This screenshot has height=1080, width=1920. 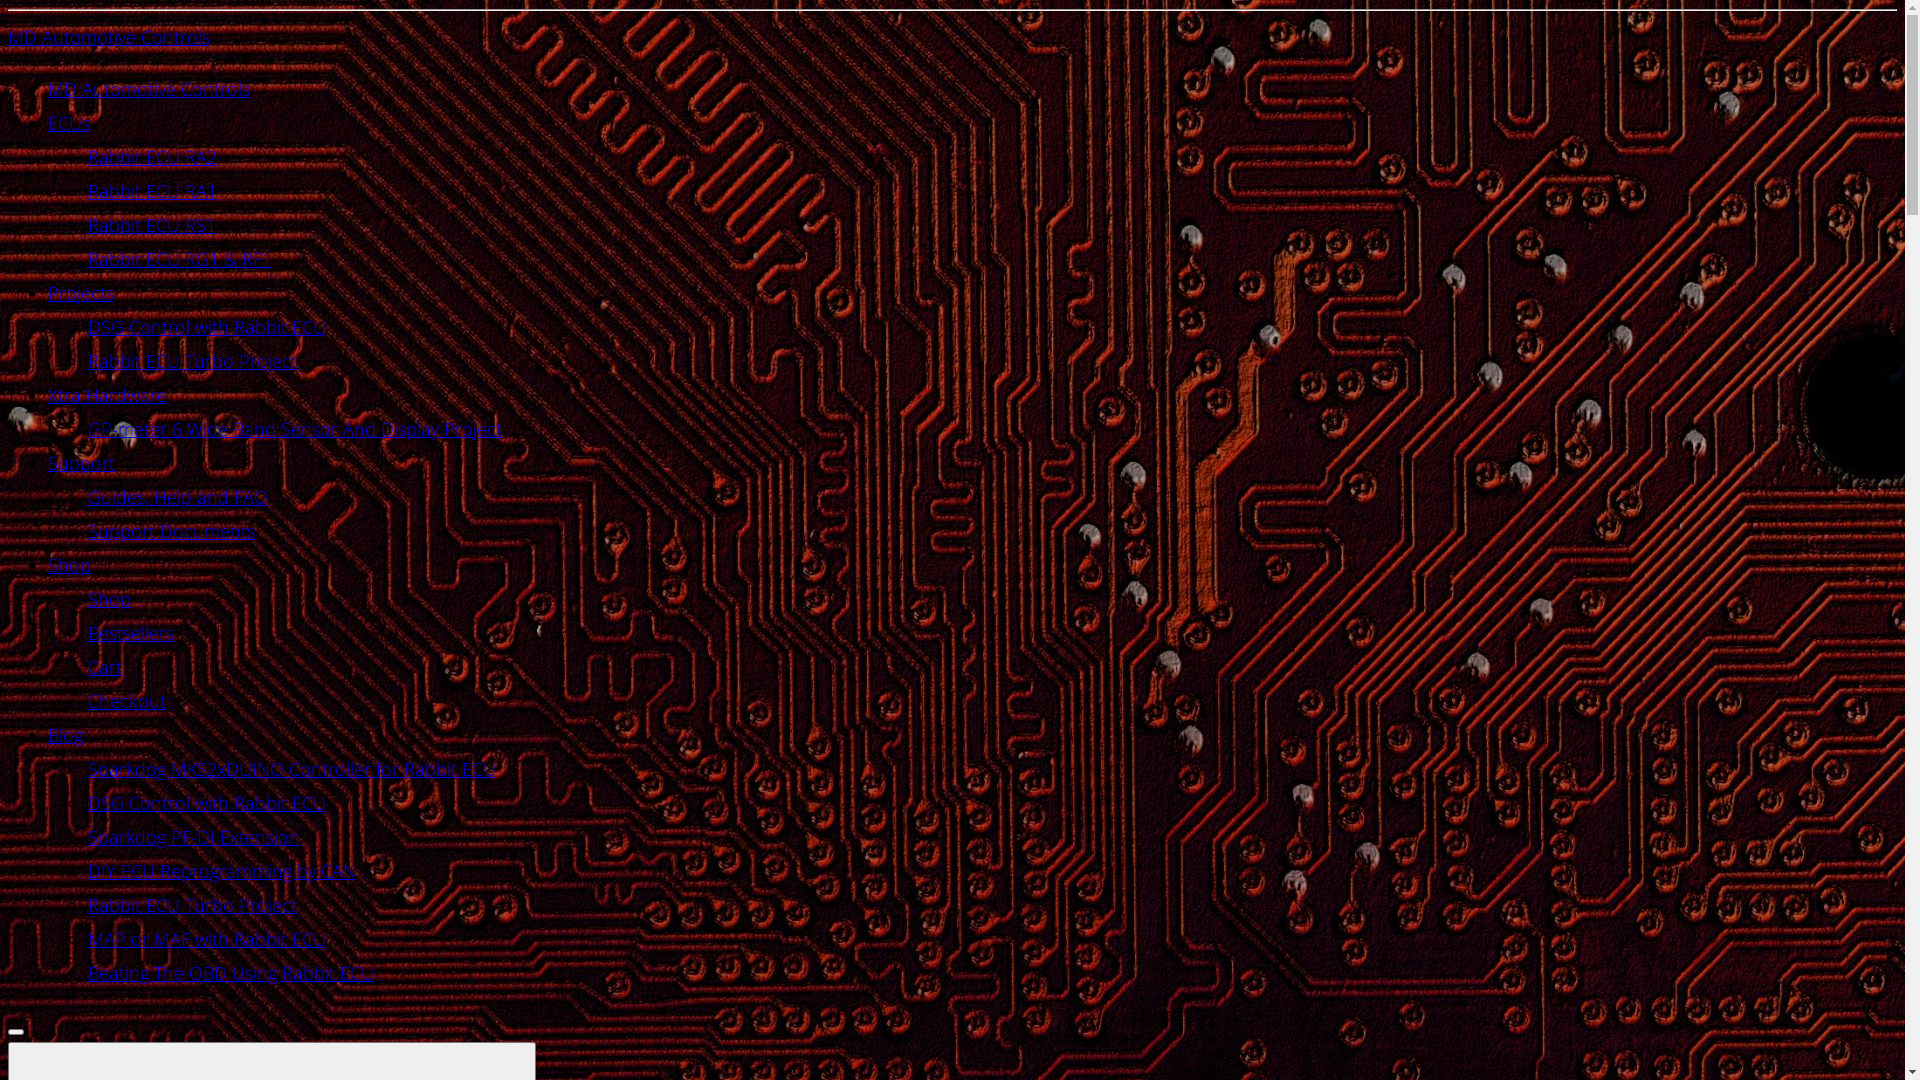 I want to click on Rabbit ECU RA2, so click(x=152, y=157).